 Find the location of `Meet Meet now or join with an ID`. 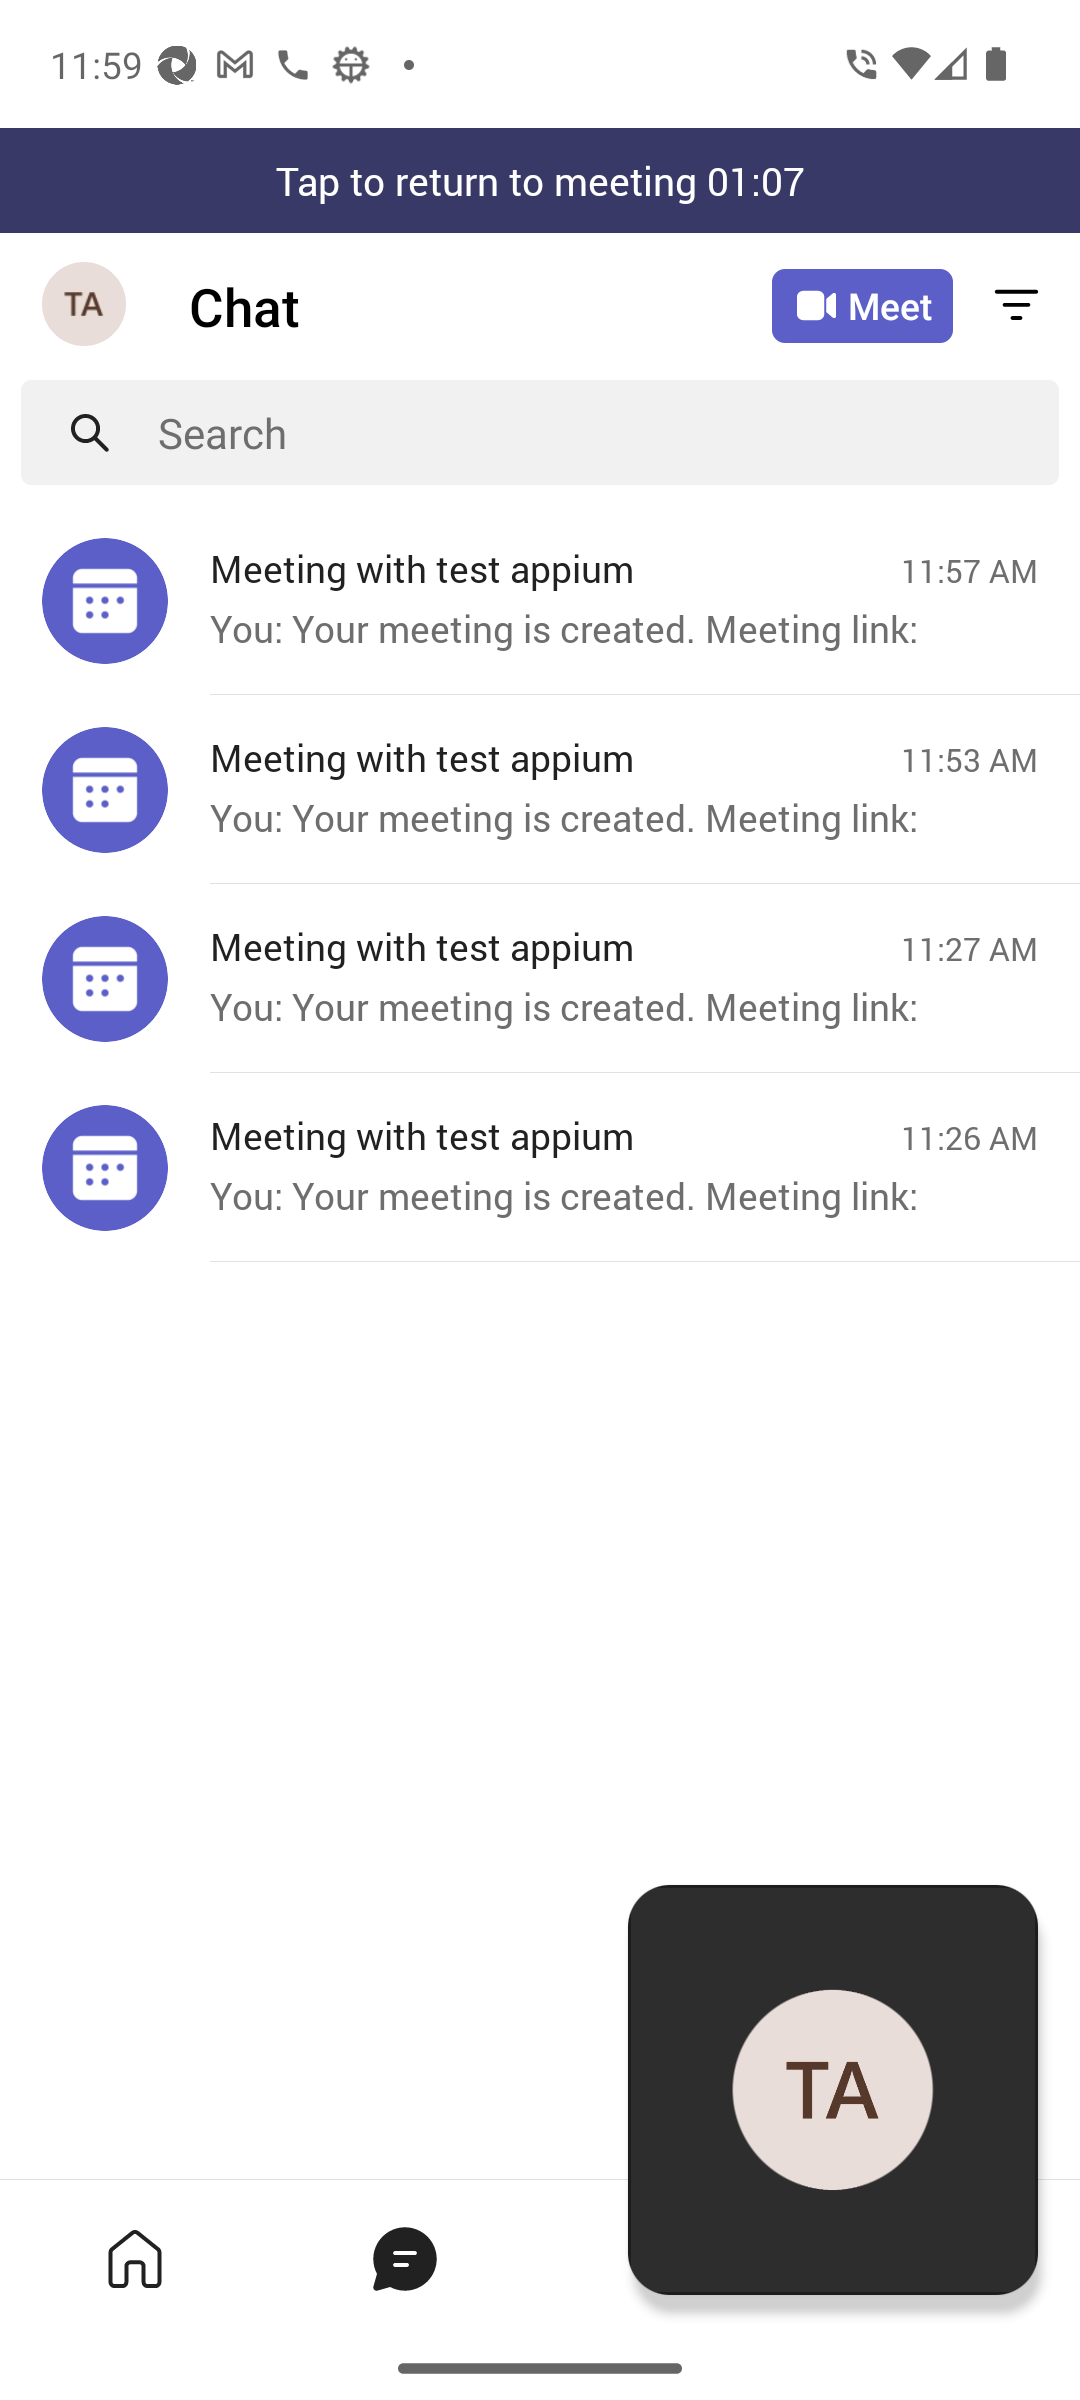

Meet Meet now or join with an ID is located at coordinates (862, 306).